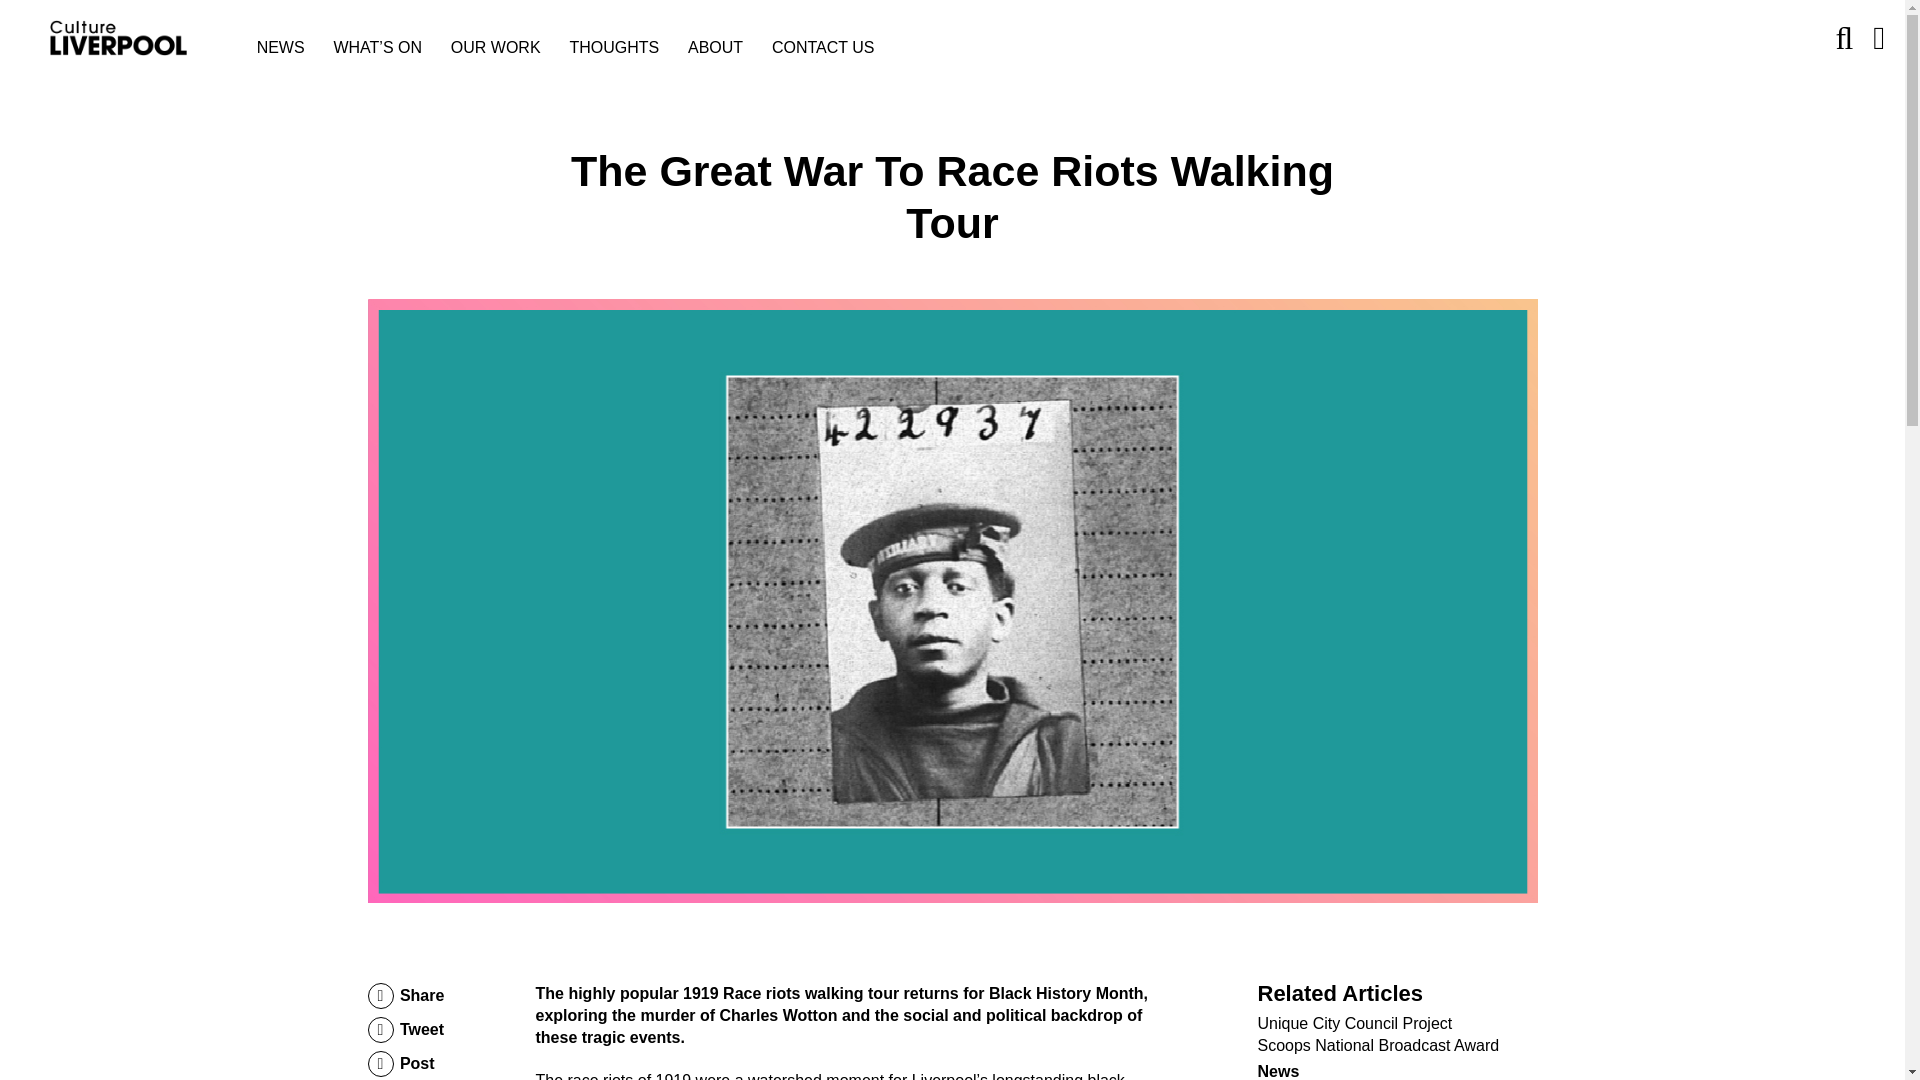 The height and width of the screenshot is (1080, 1920). I want to click on Post, so click(406, 1063).